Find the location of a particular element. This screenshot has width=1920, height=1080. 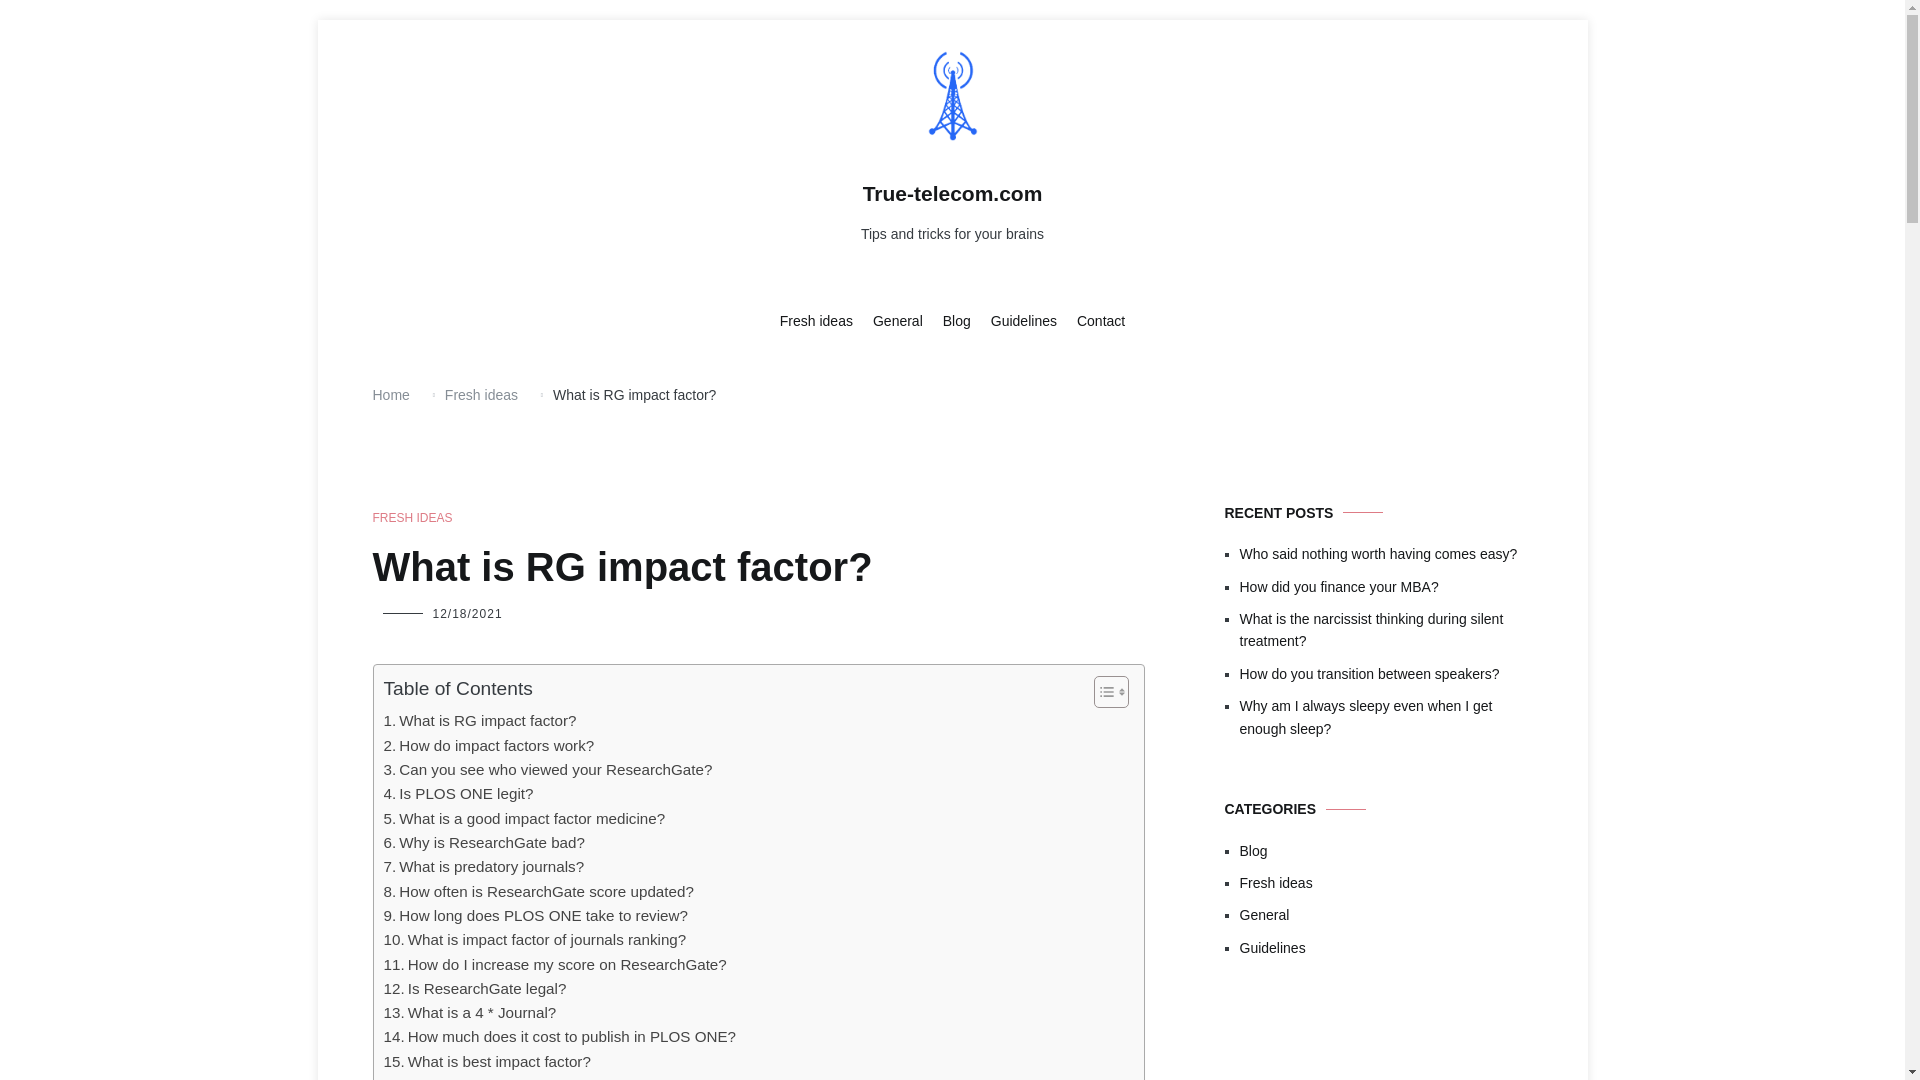

How do I increase my score on ResearchGate? is located at coordinates (556, 964).